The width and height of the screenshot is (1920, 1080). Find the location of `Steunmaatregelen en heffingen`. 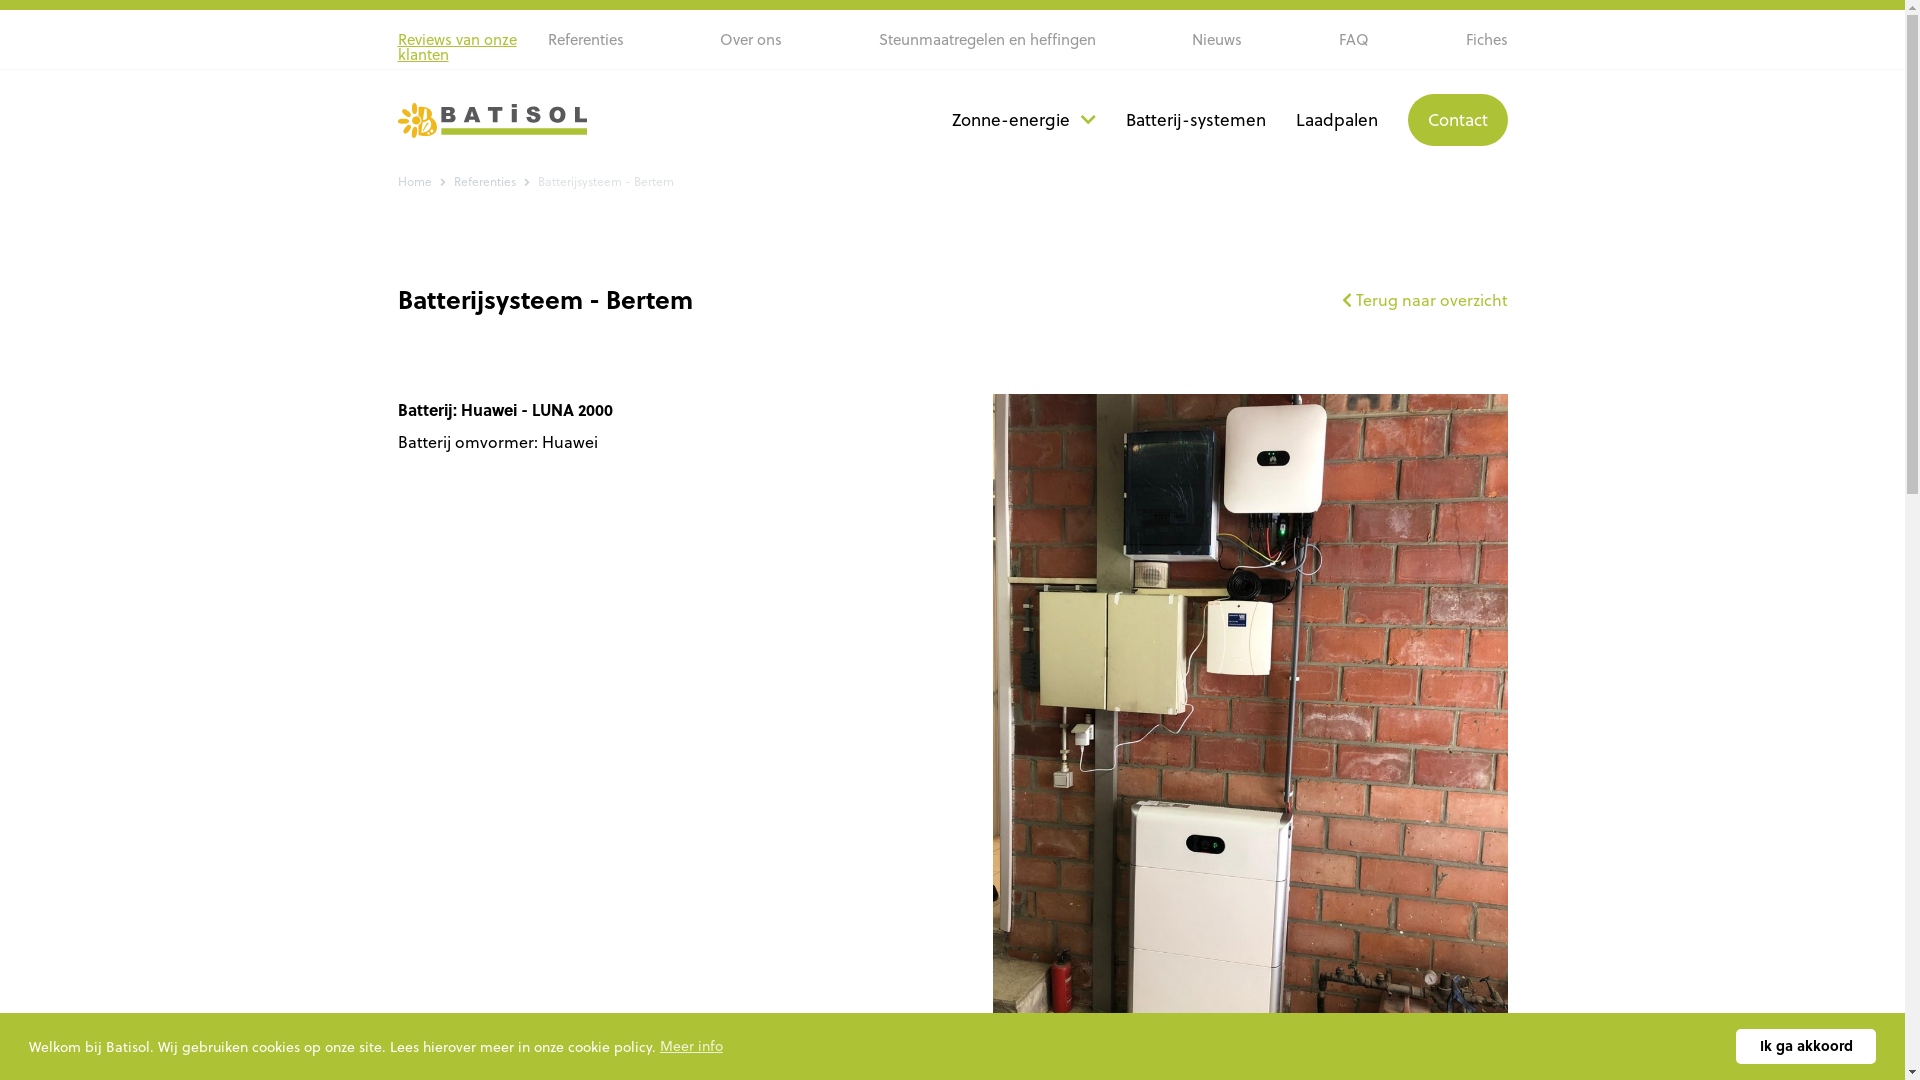

Steunmaatregelen en heffingen is located at coordinates (988, 40).